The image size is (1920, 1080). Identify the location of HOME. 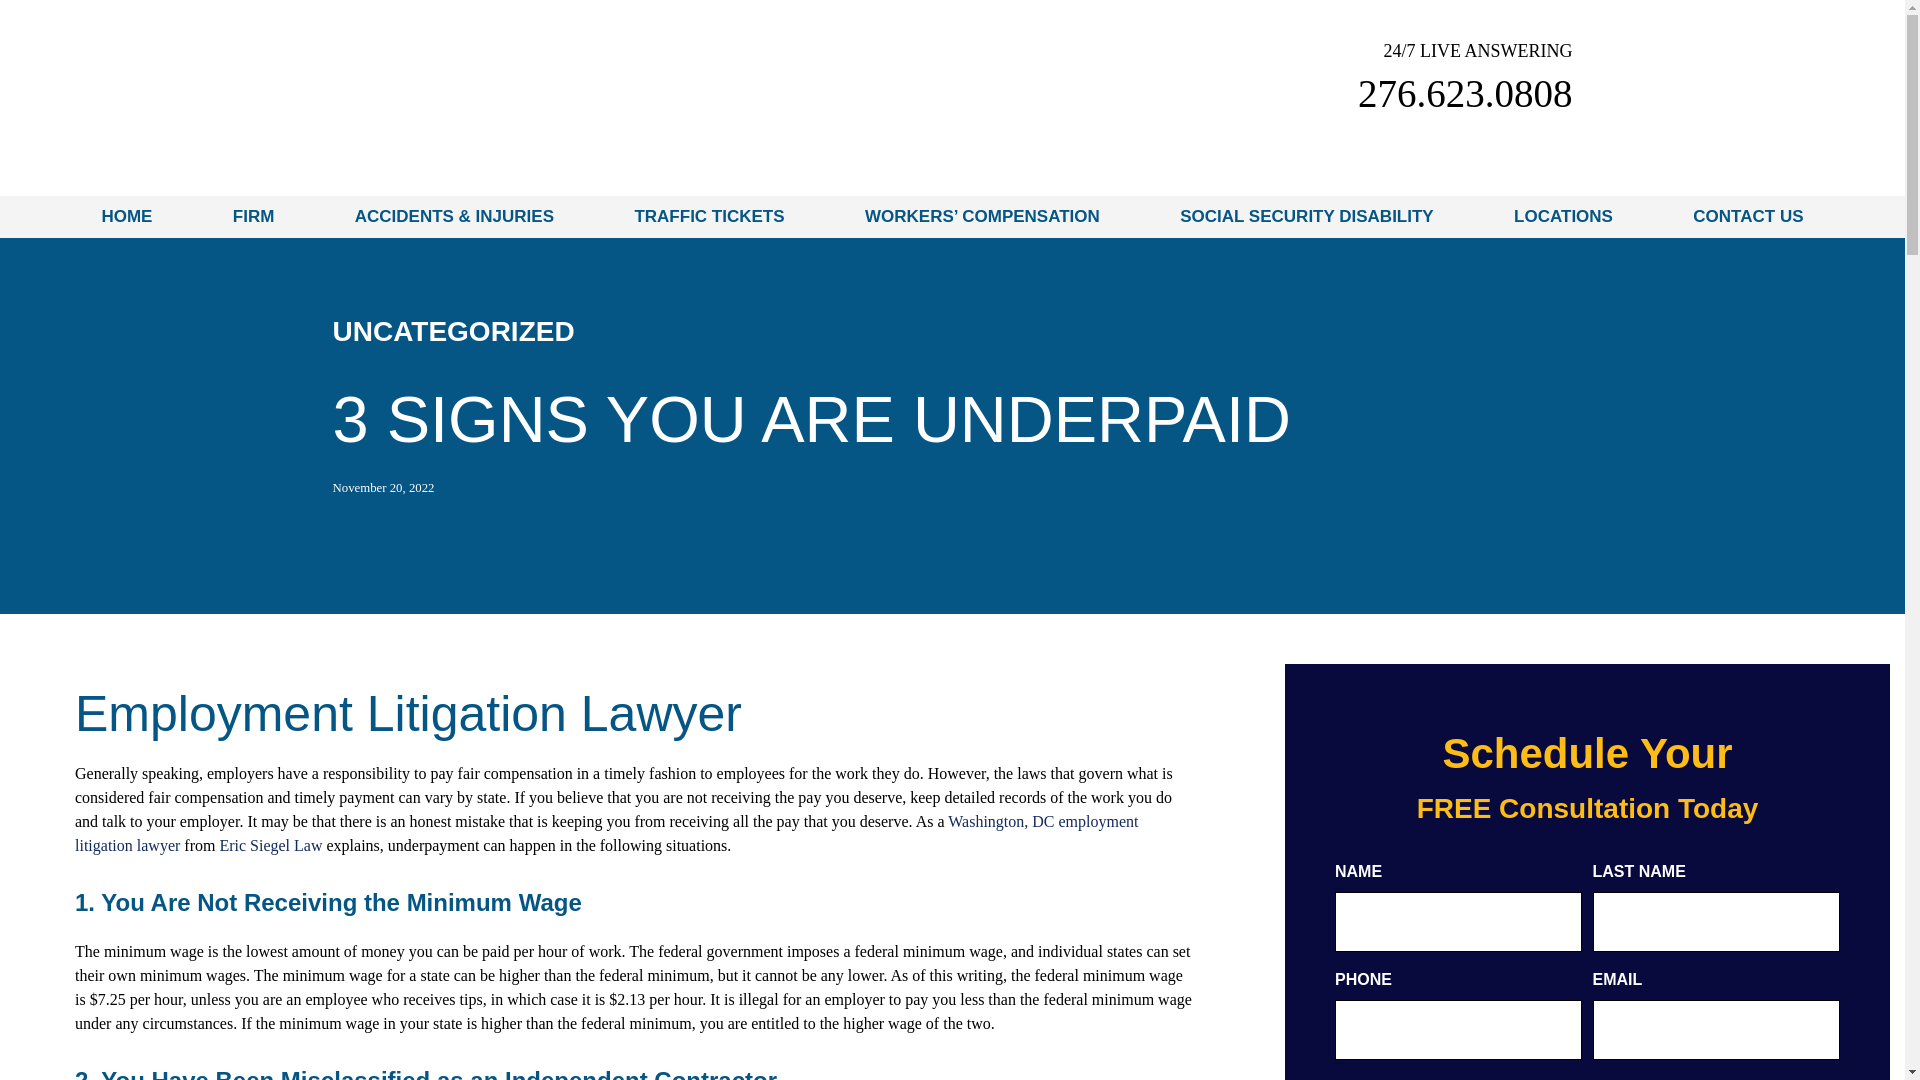
(126, 216).